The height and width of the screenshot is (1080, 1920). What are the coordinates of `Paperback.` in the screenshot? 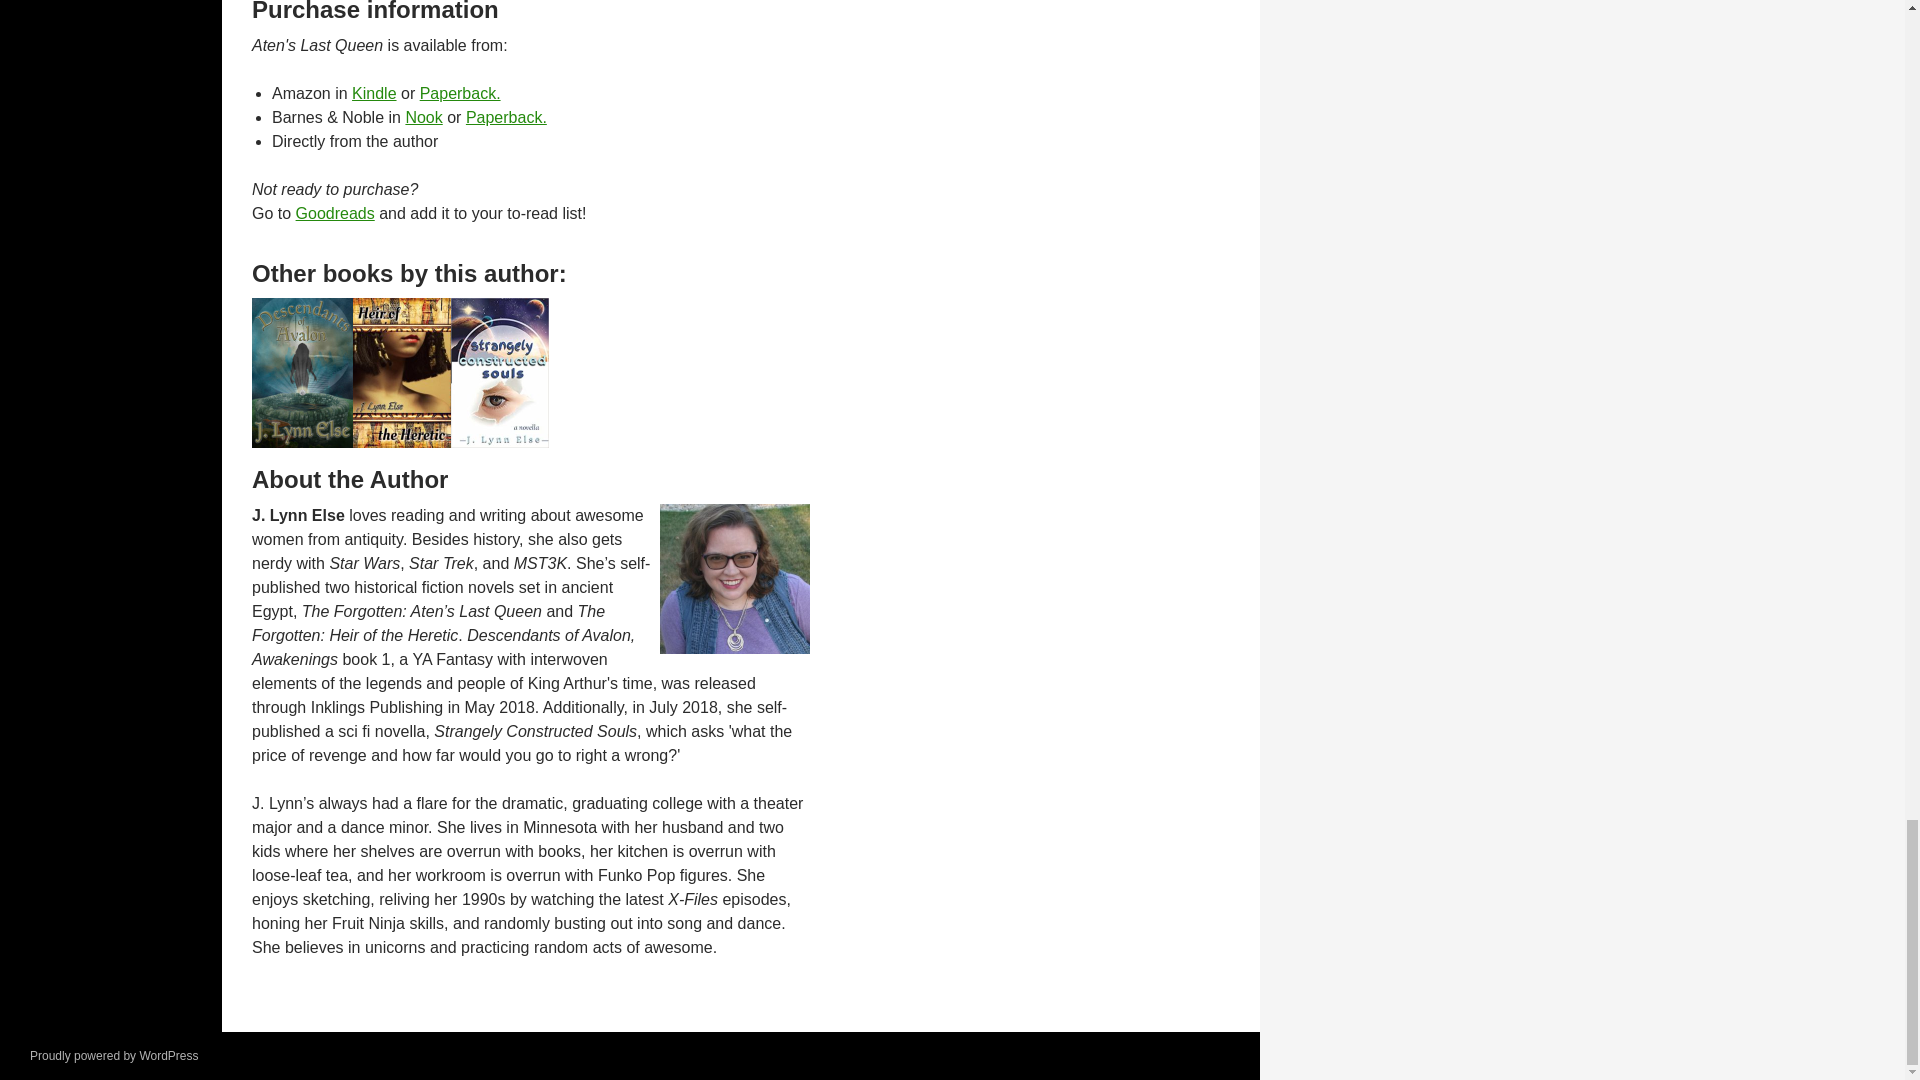 It's located at (460, 93).